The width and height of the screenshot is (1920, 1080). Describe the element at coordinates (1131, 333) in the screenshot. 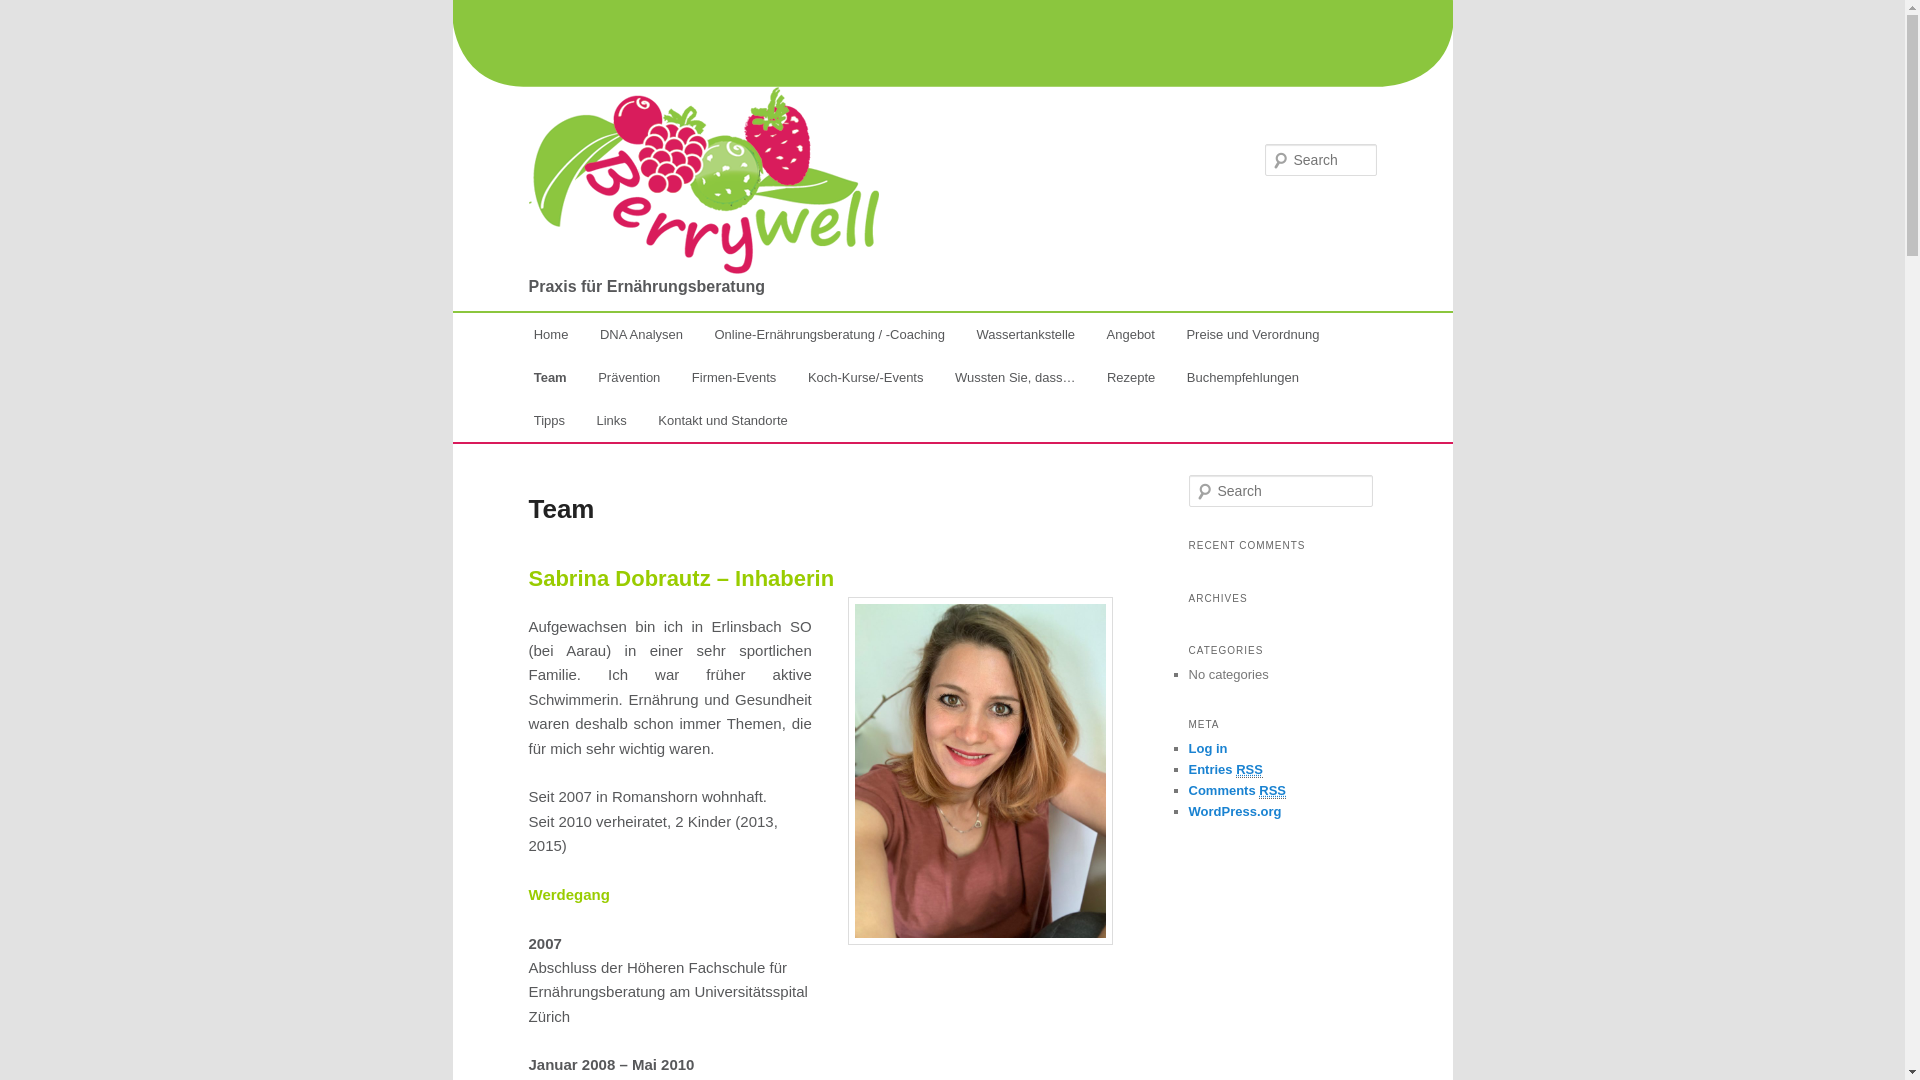

I see `Angebot` at that location.